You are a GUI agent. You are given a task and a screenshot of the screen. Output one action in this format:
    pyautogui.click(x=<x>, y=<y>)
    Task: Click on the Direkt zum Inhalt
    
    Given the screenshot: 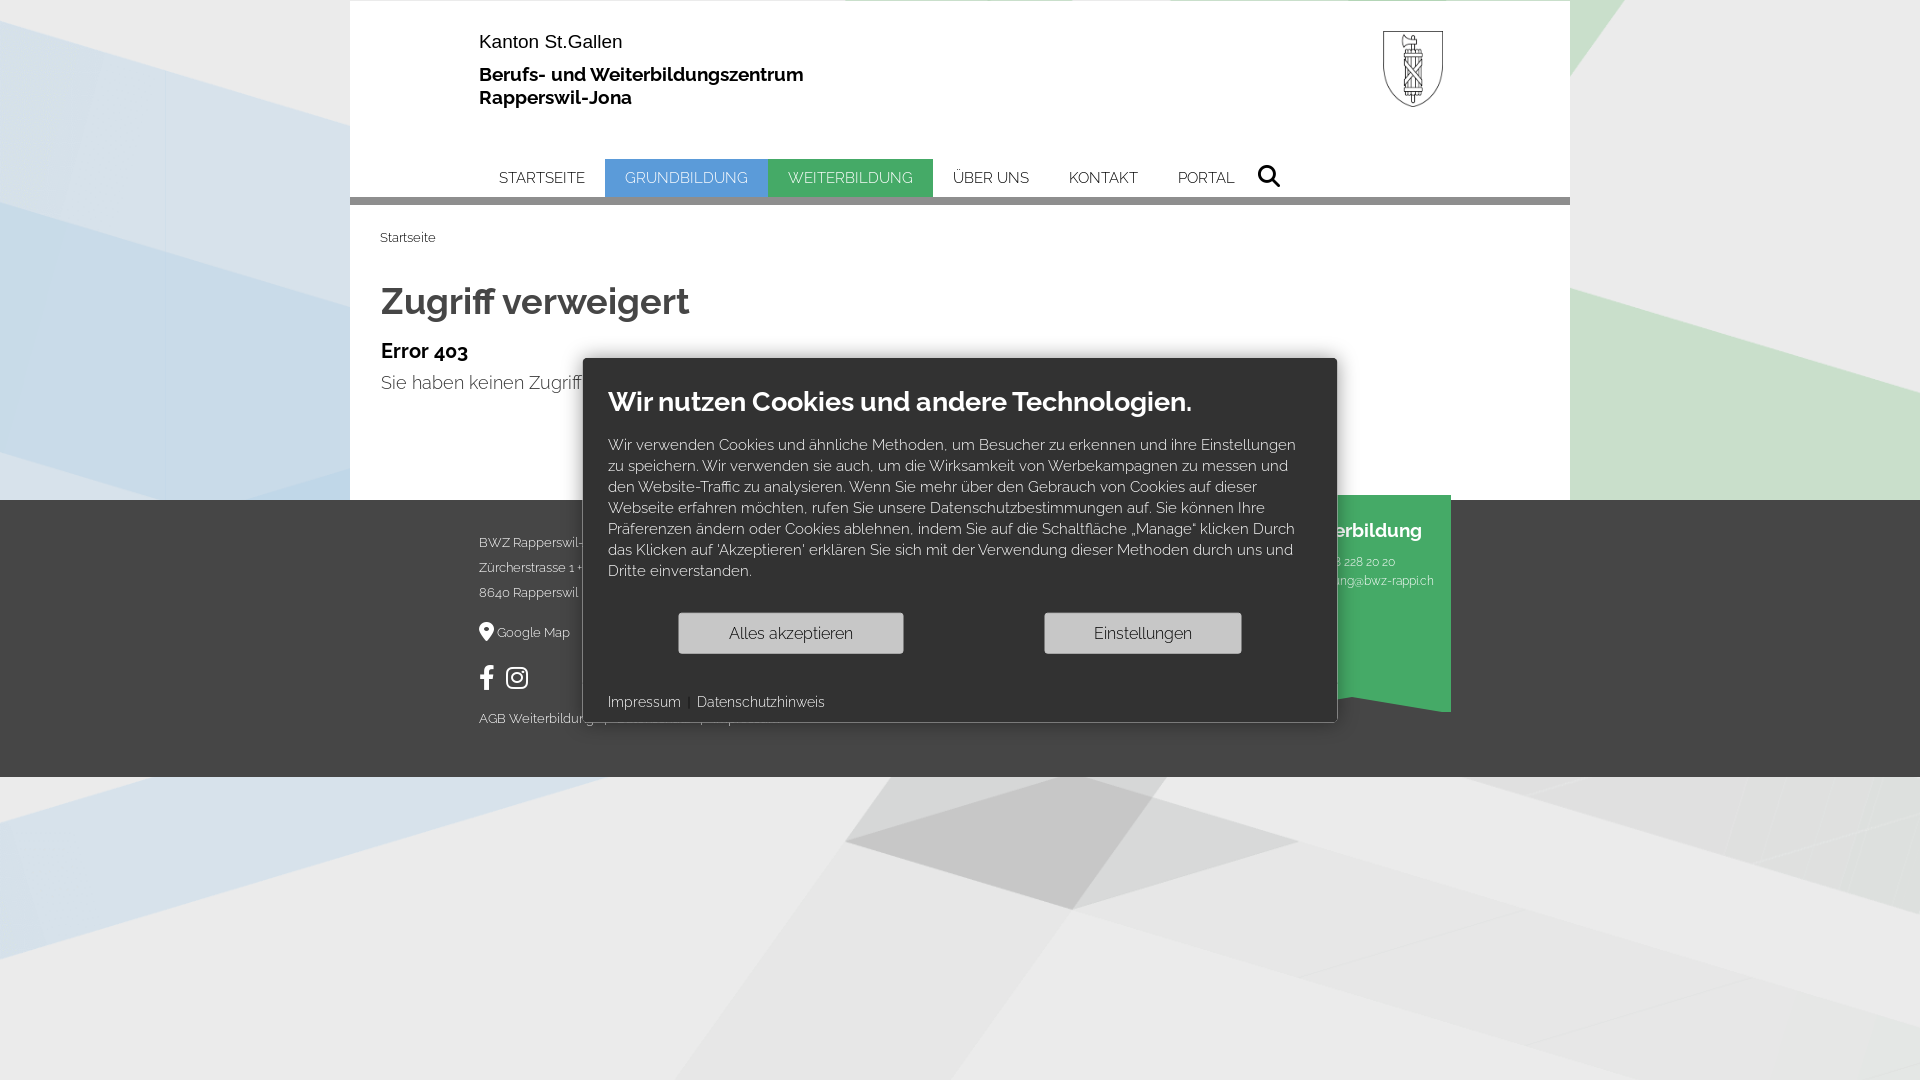 What is the action you would take?
    pyautogui.click(x=0, y=0)
    